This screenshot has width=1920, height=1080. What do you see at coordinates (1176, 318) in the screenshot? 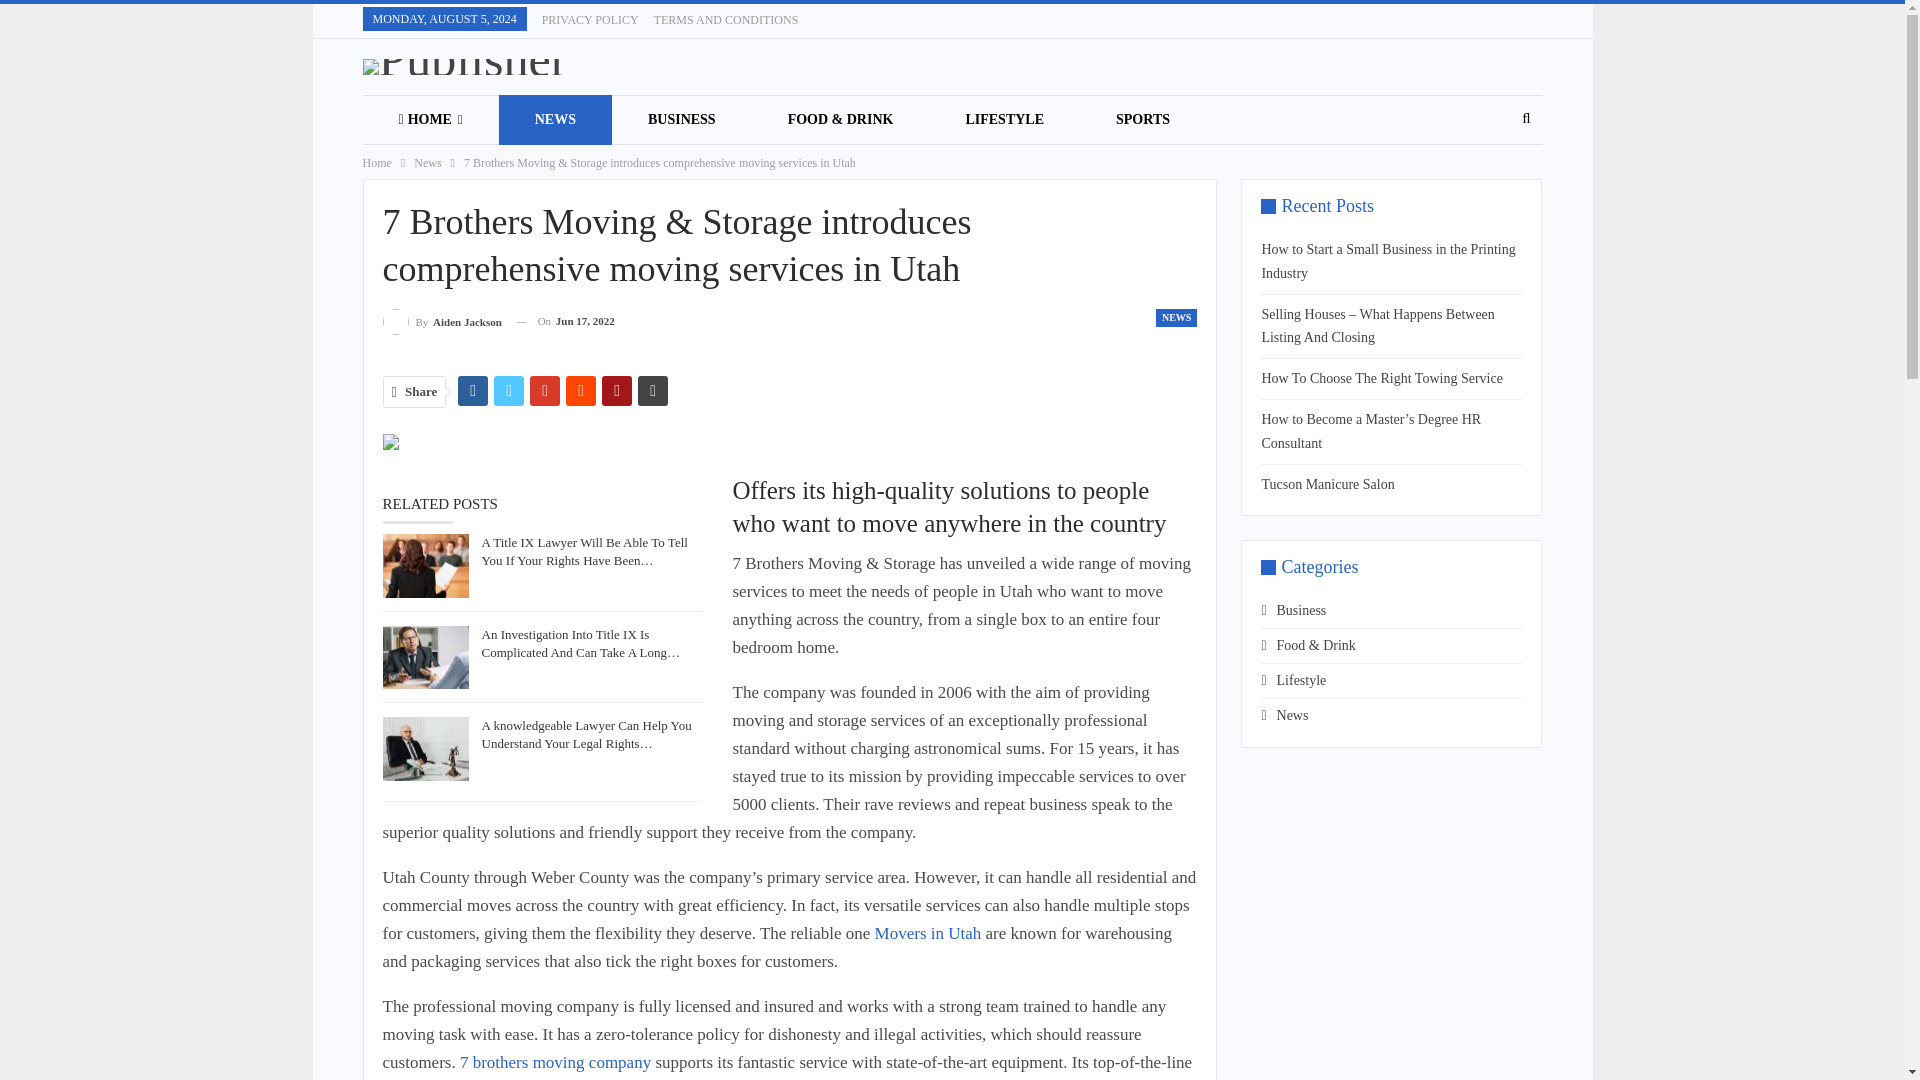
I see `NEWS` at bounding box center [1176, 318].